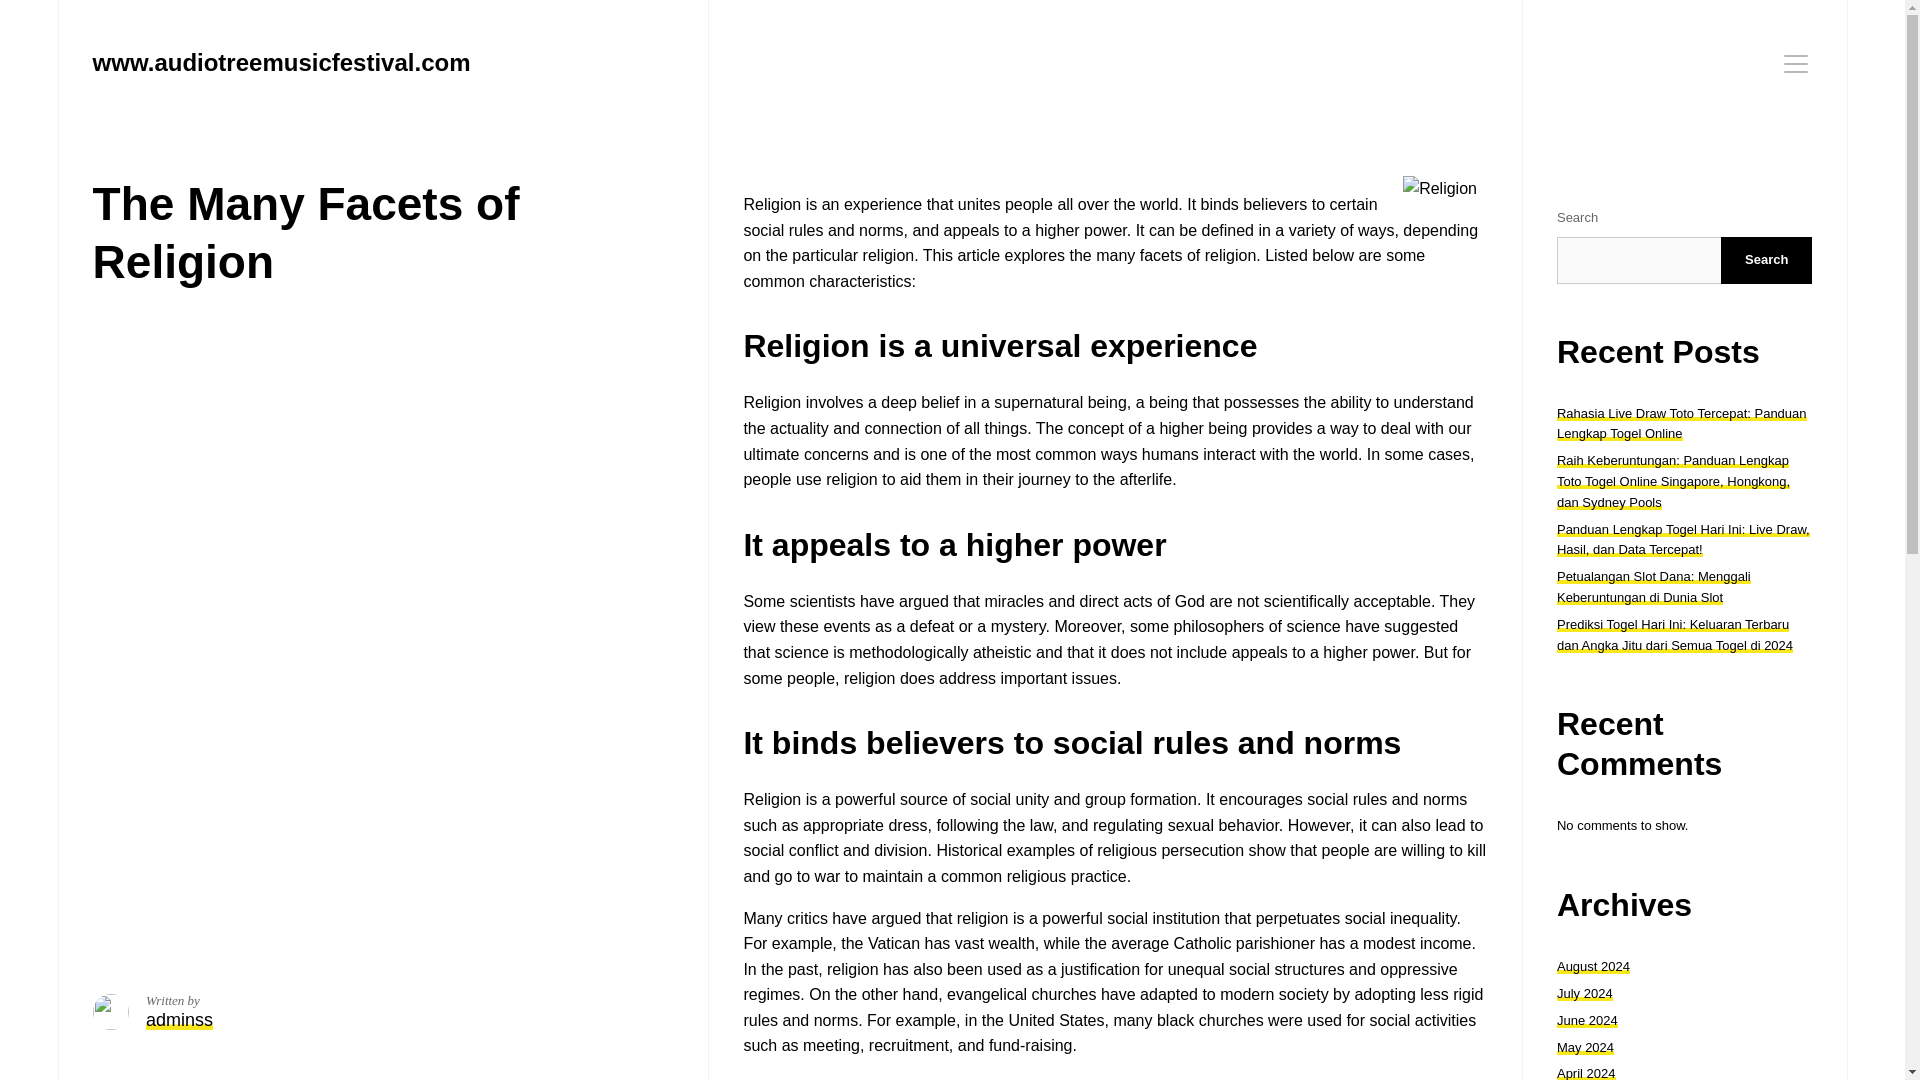 This screenshot has width=1920, height=1080. What do you see at coordinates (179, 1020) in the screenshot?
I see `adminss` at bounding box center [179, 1020].